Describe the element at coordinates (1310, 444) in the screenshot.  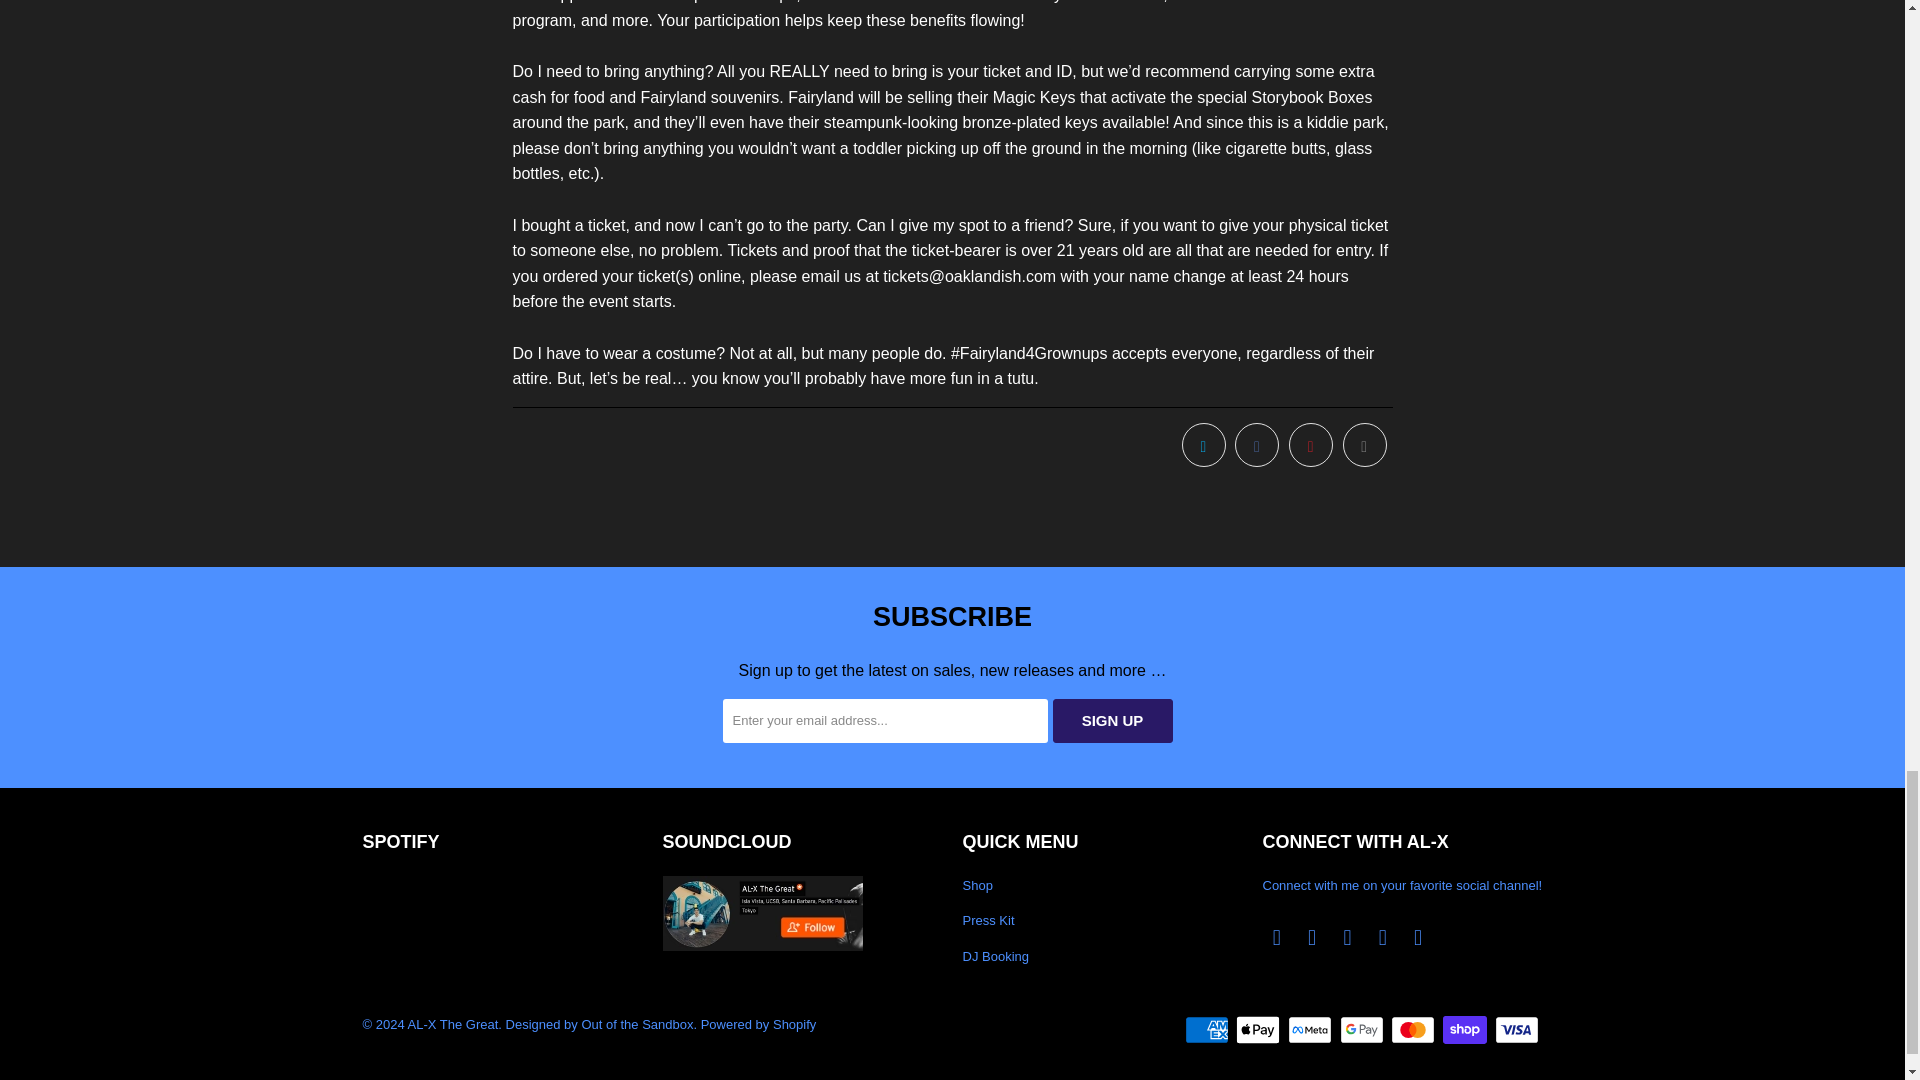
I see `Share this on Pinterest` at that location.